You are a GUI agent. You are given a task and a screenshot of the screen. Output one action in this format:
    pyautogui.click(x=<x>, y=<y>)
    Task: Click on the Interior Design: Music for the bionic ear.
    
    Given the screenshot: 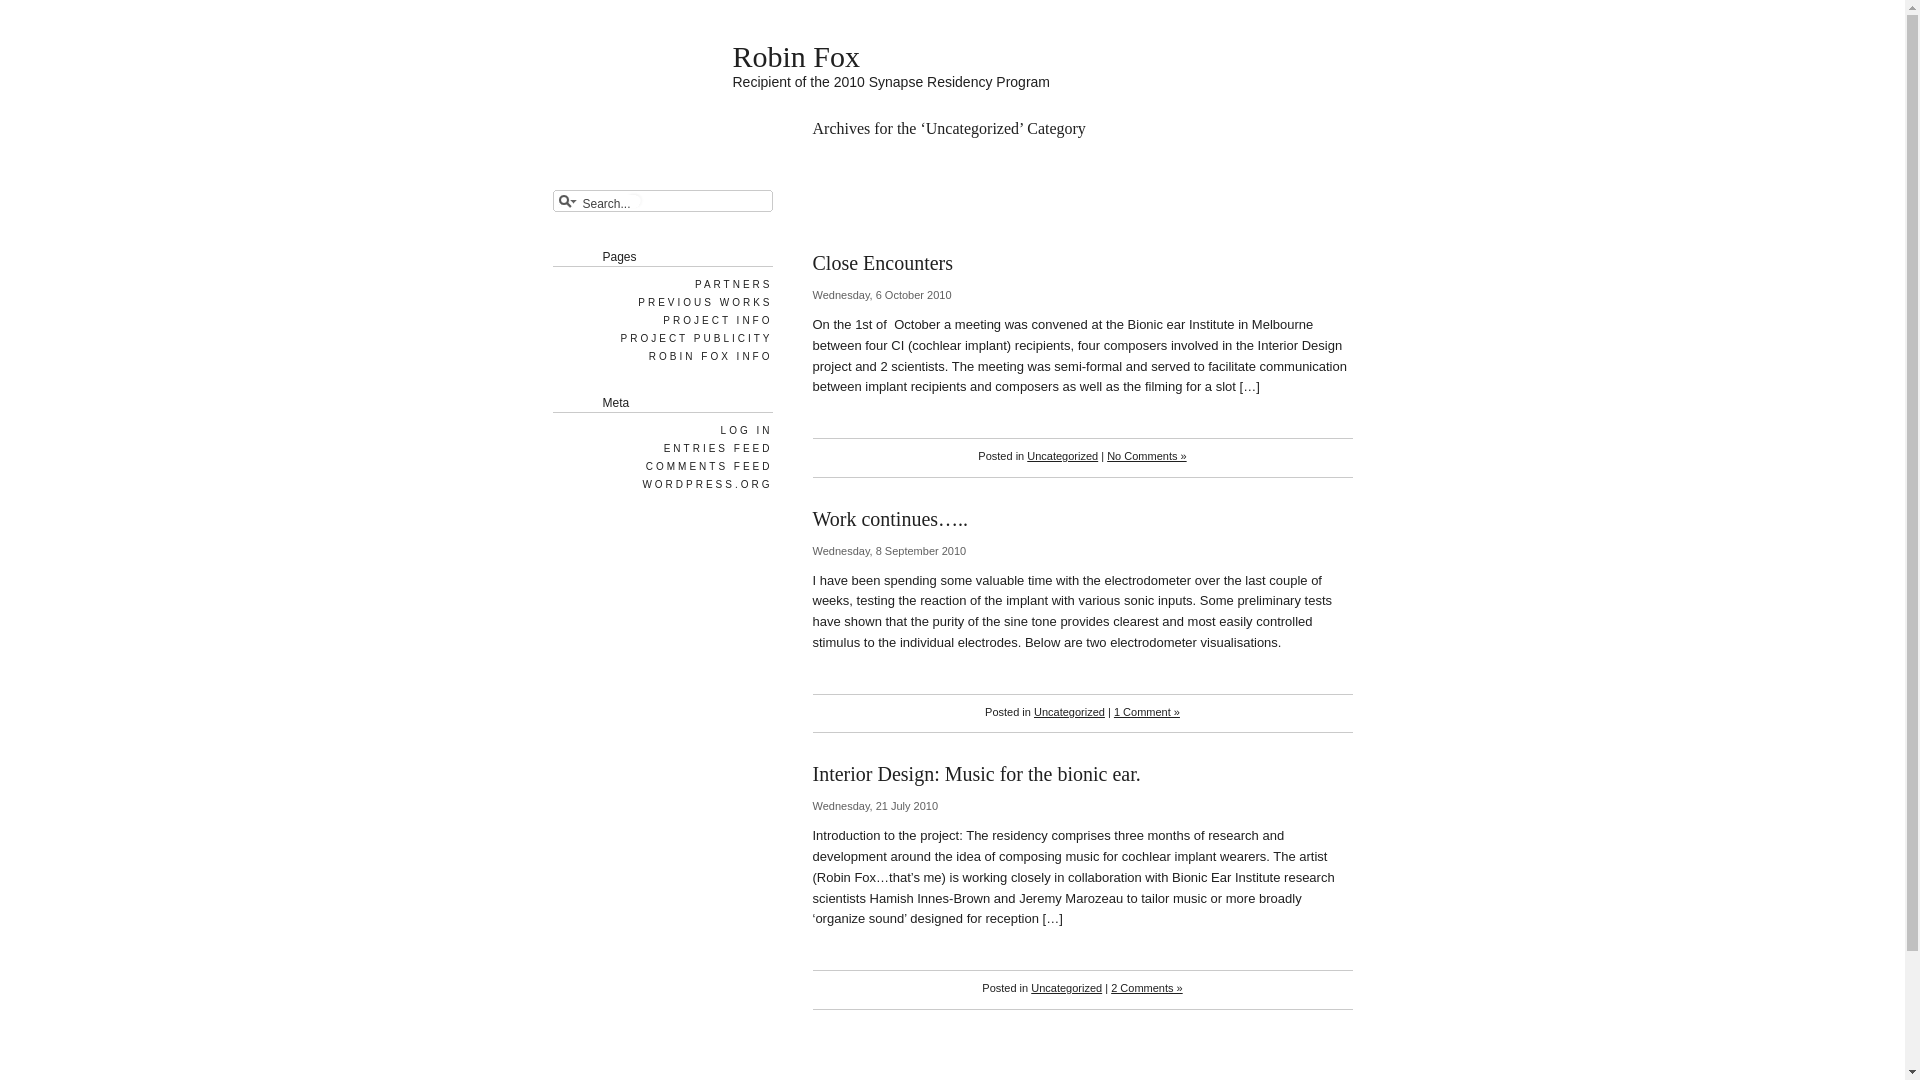 What is the action you would take?
    pyautogui.click(x=977, y=774)
    